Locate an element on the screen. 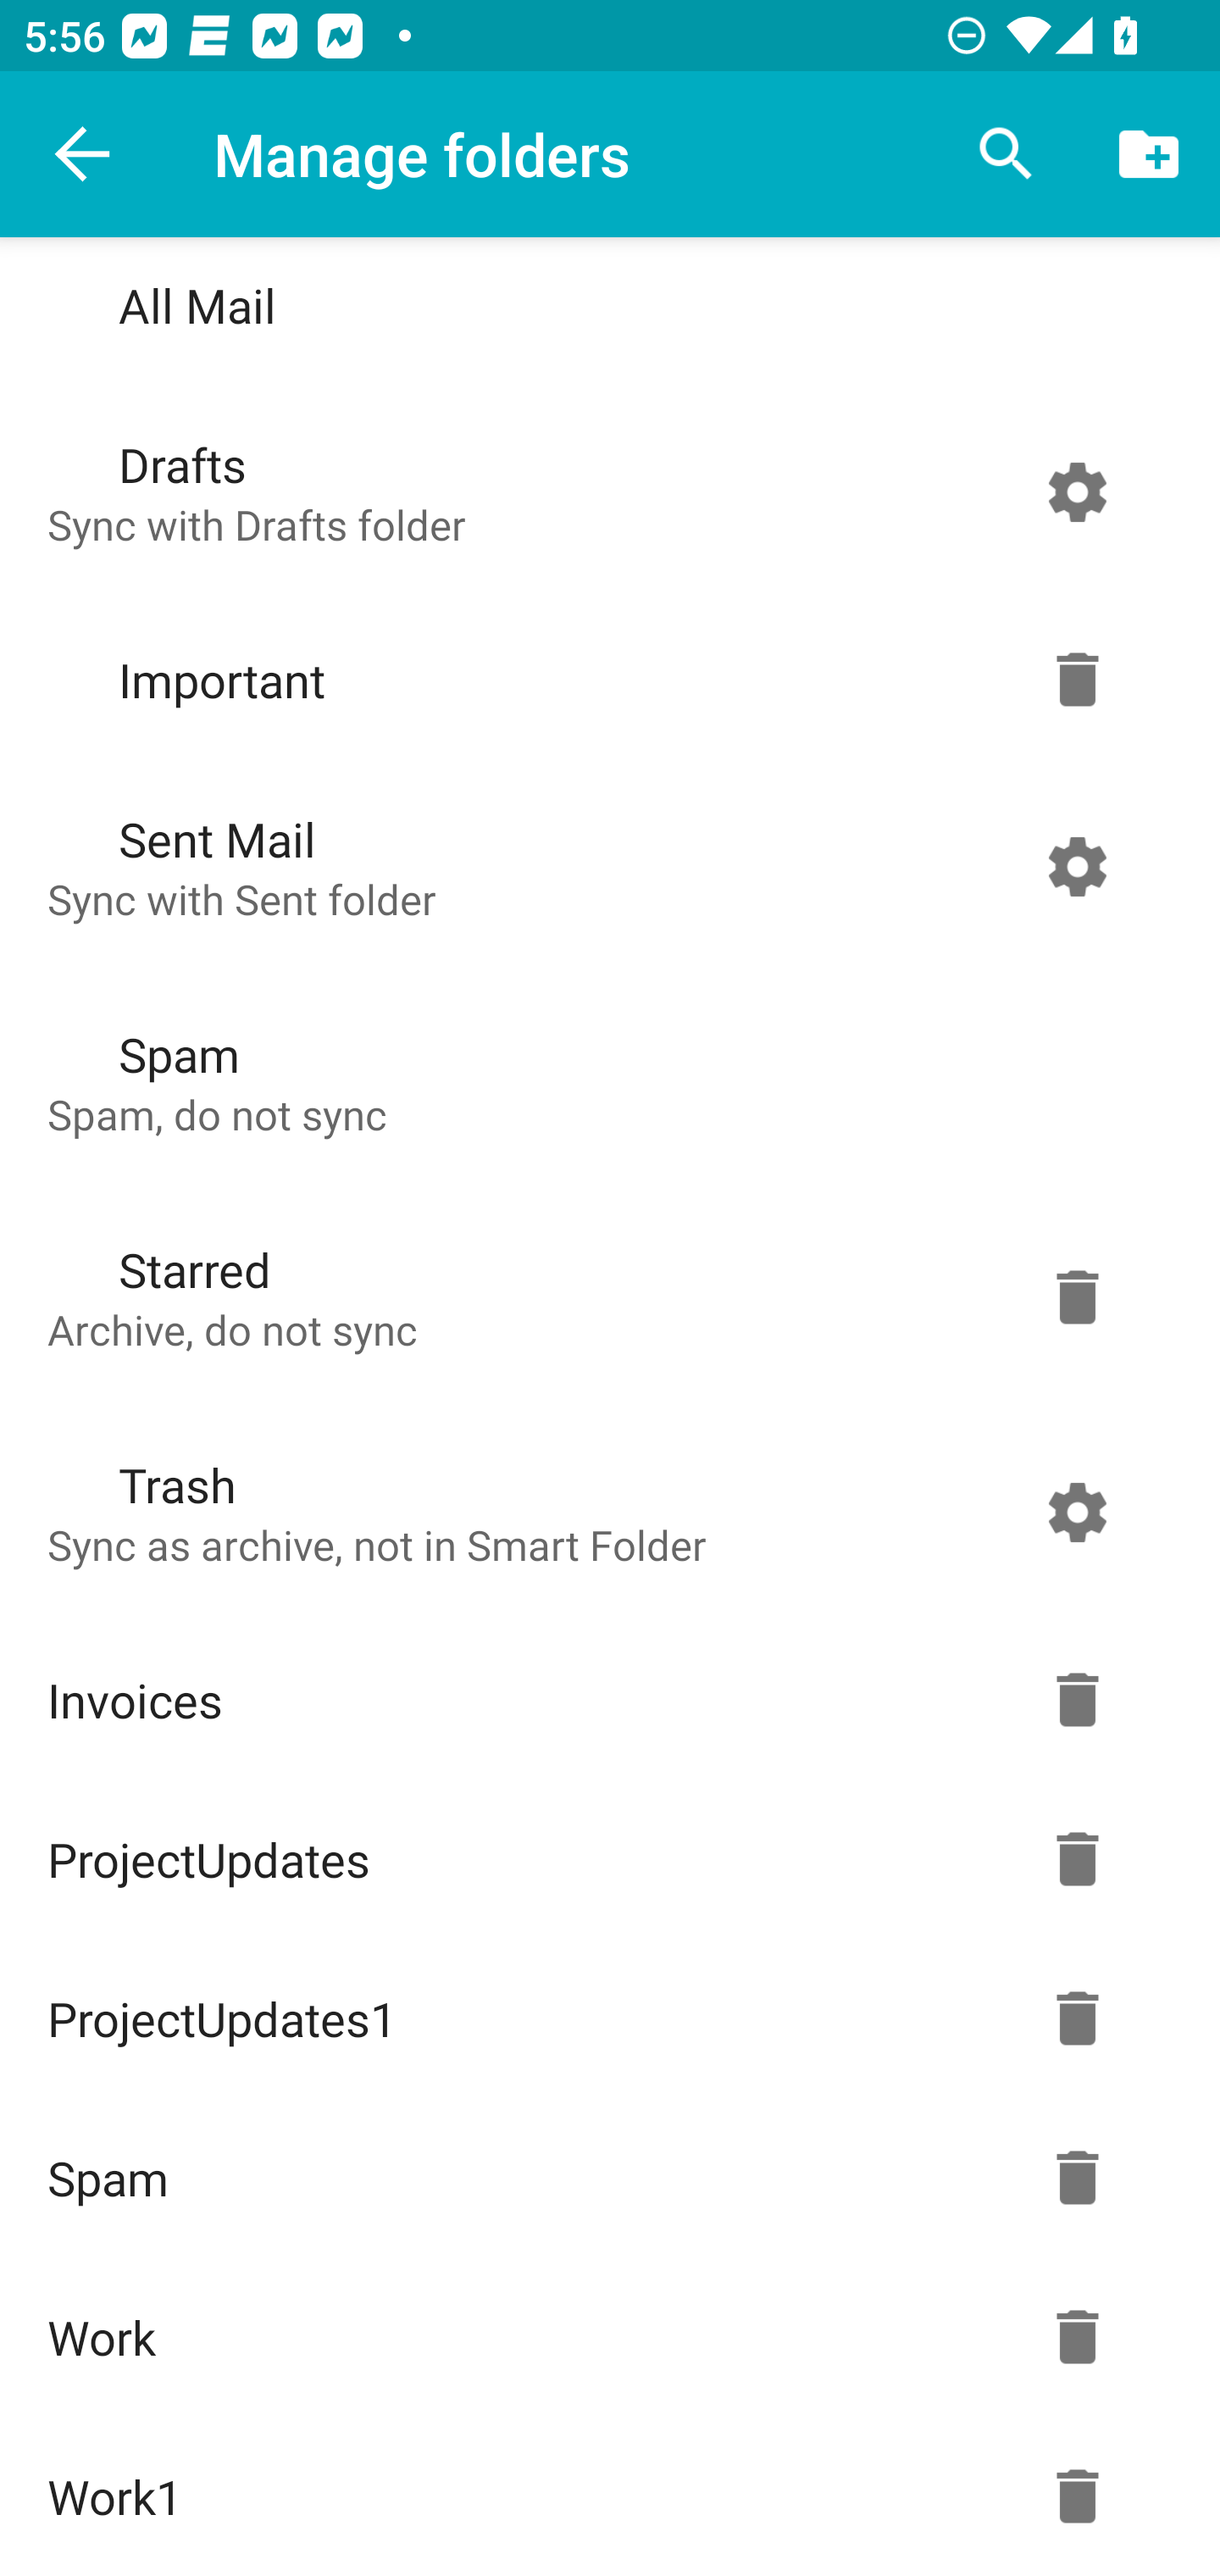  Folder settings is located at coordinates (1077, 491).